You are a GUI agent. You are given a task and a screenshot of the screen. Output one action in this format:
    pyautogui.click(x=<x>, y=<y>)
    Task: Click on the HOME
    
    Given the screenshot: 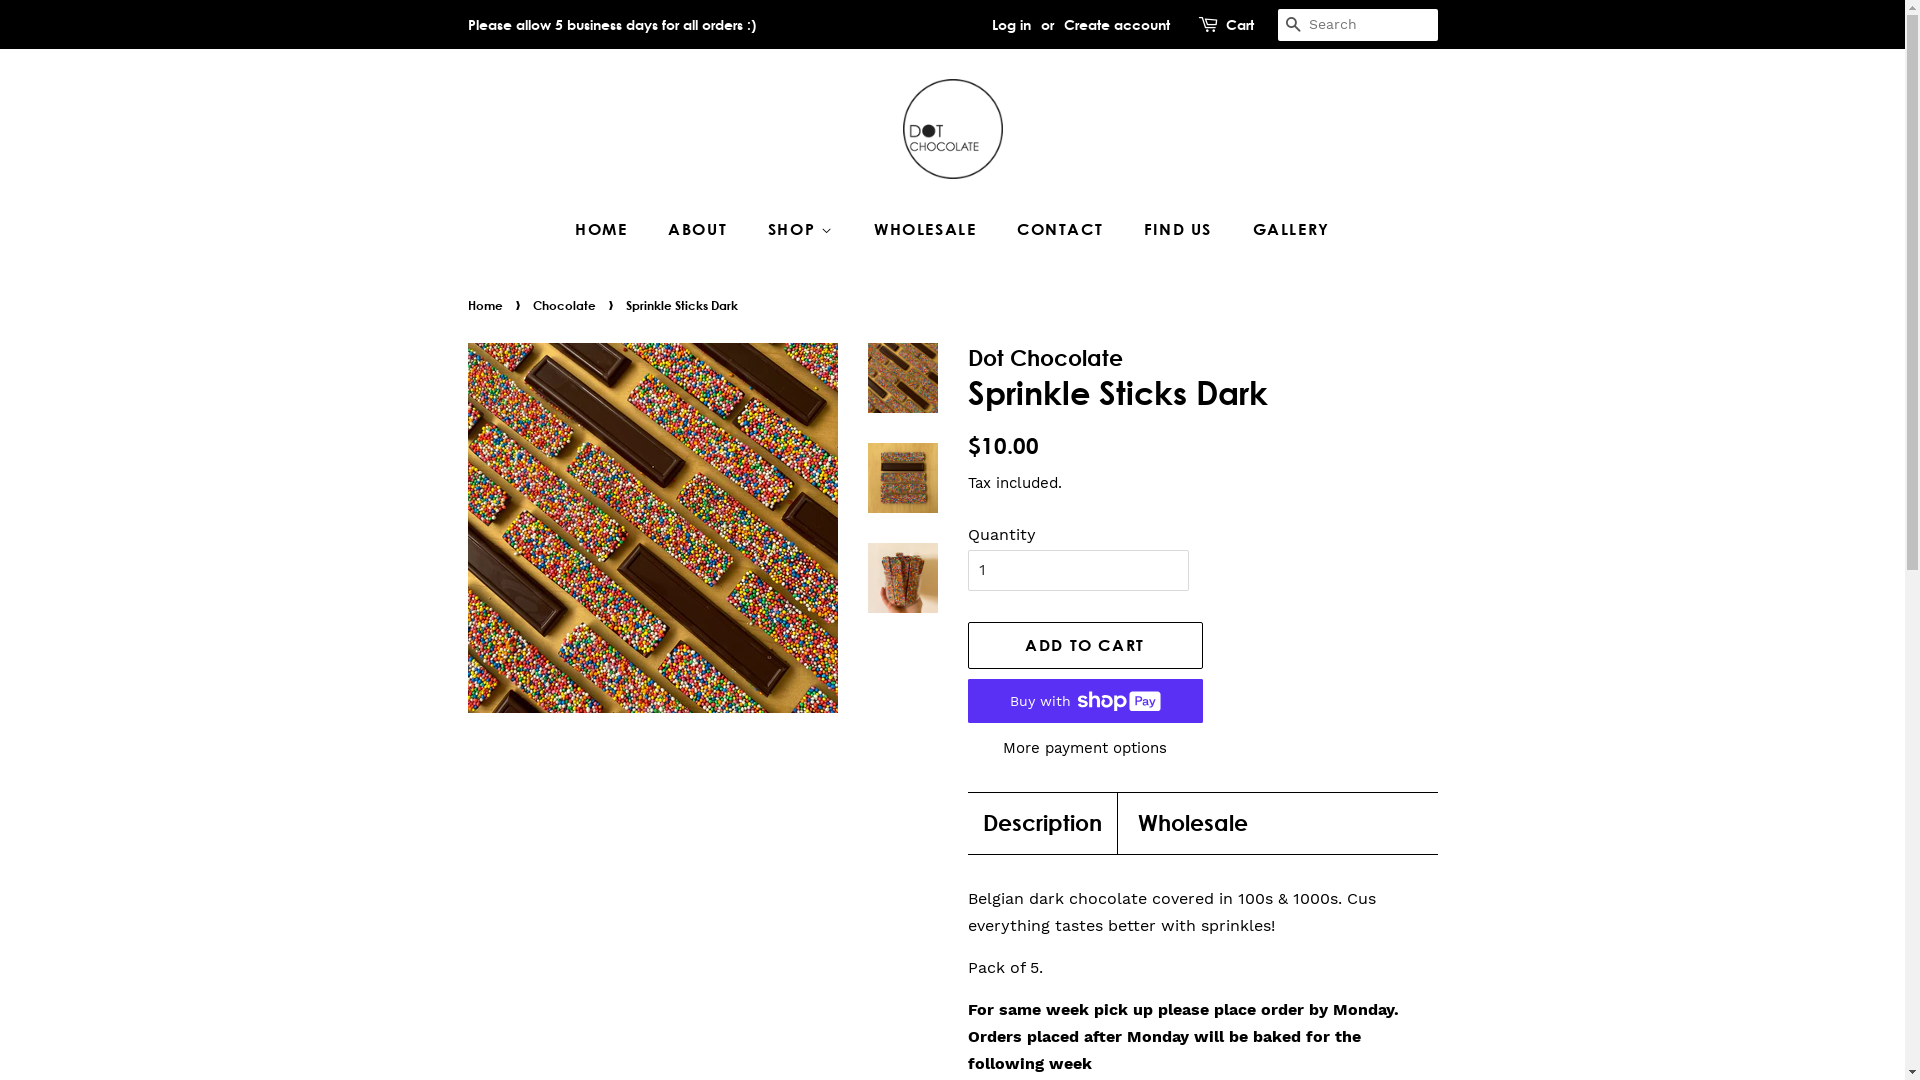 What is the action you would take?
    pyautogui.click(x=611, y=230)
    